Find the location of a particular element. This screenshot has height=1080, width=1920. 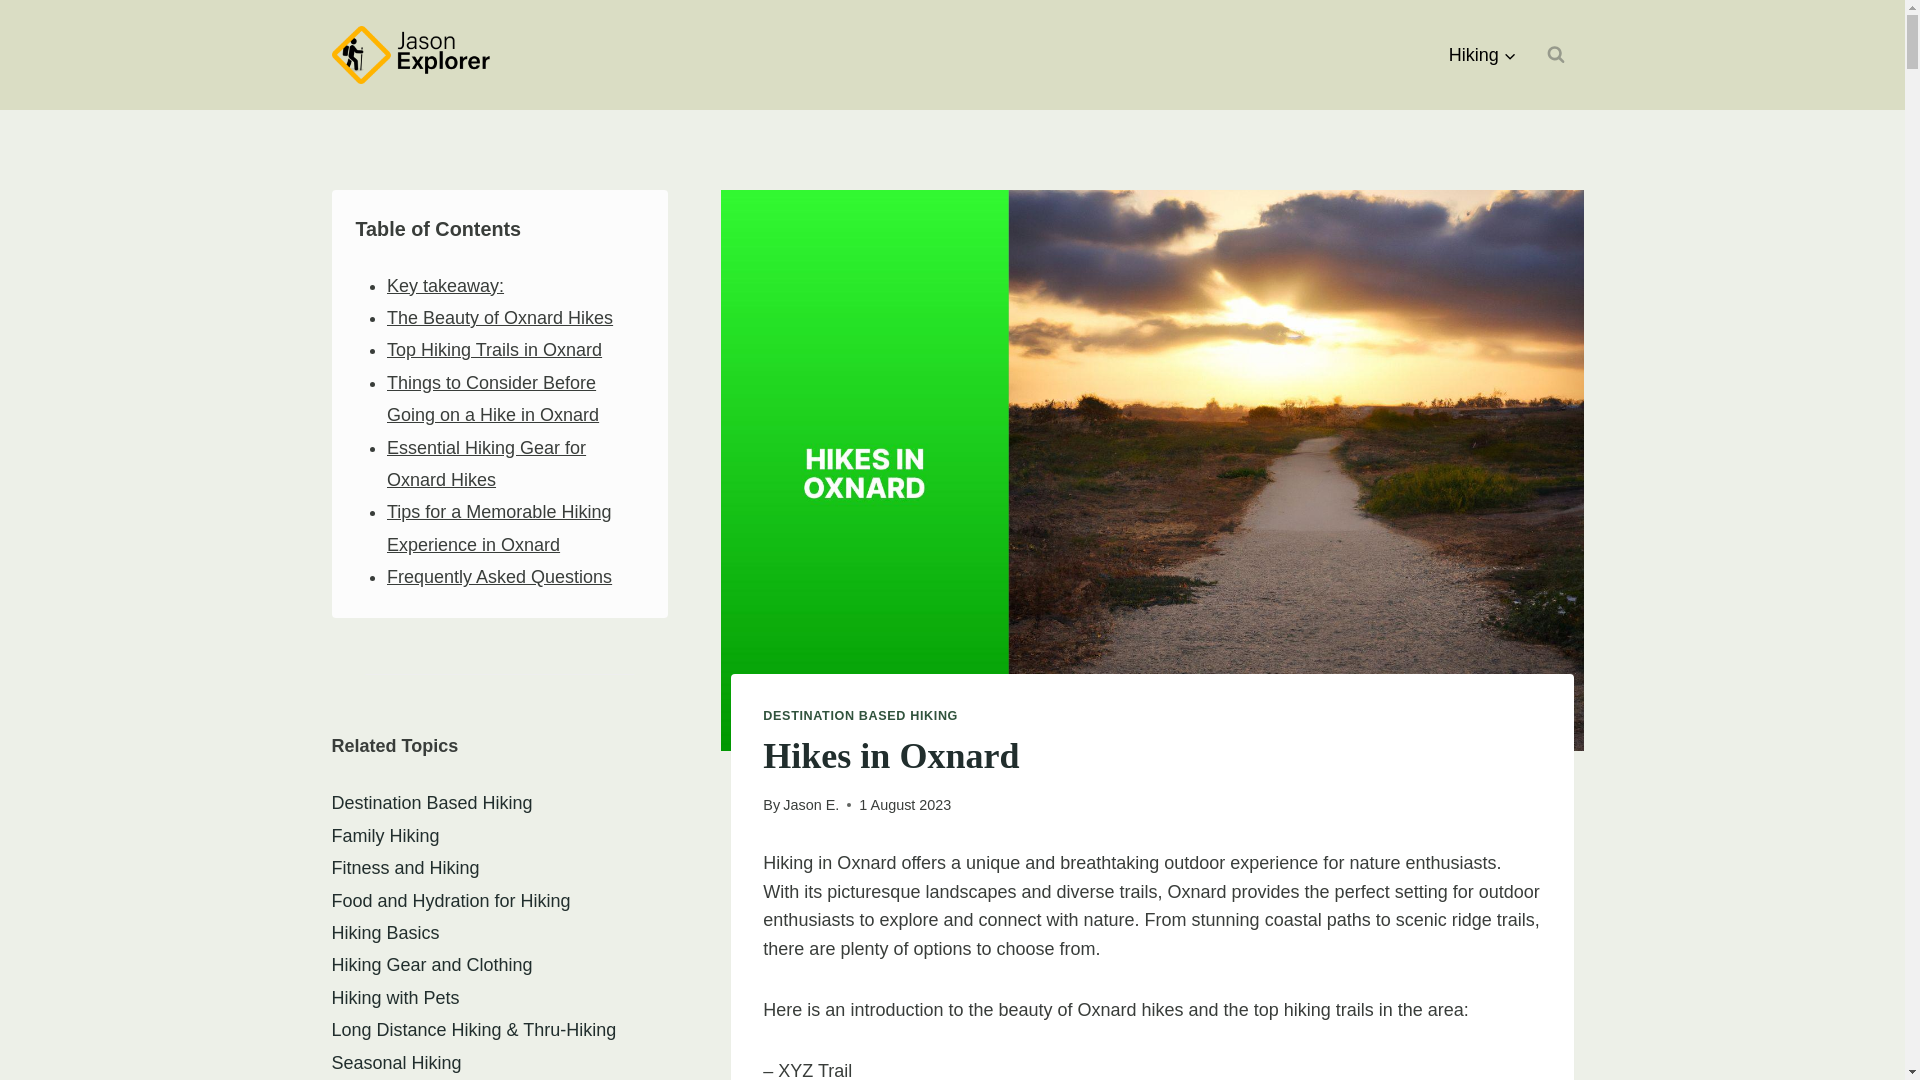

Hiking is located at coordinates (1483, 54).